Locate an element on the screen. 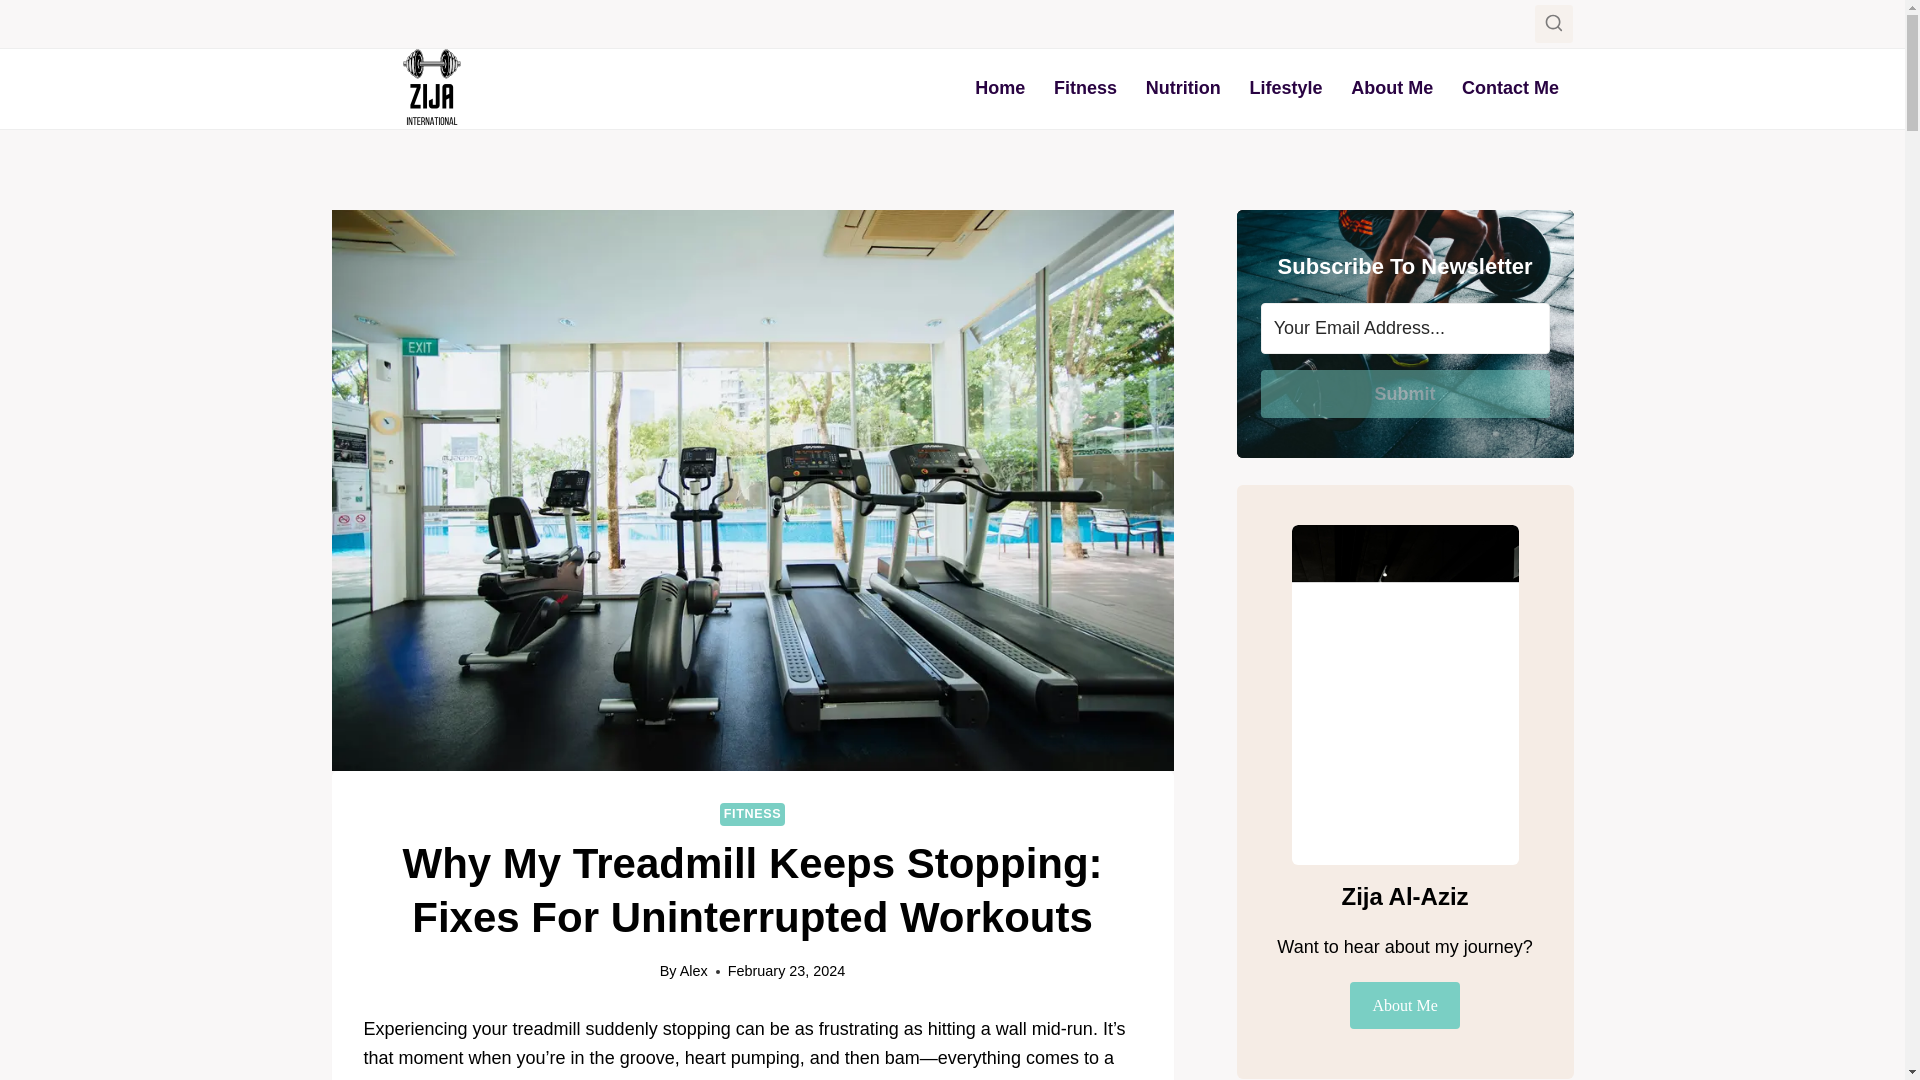 This screenshot has width=1920, height=1080. FITNESS is located at coordinates (752, 814).